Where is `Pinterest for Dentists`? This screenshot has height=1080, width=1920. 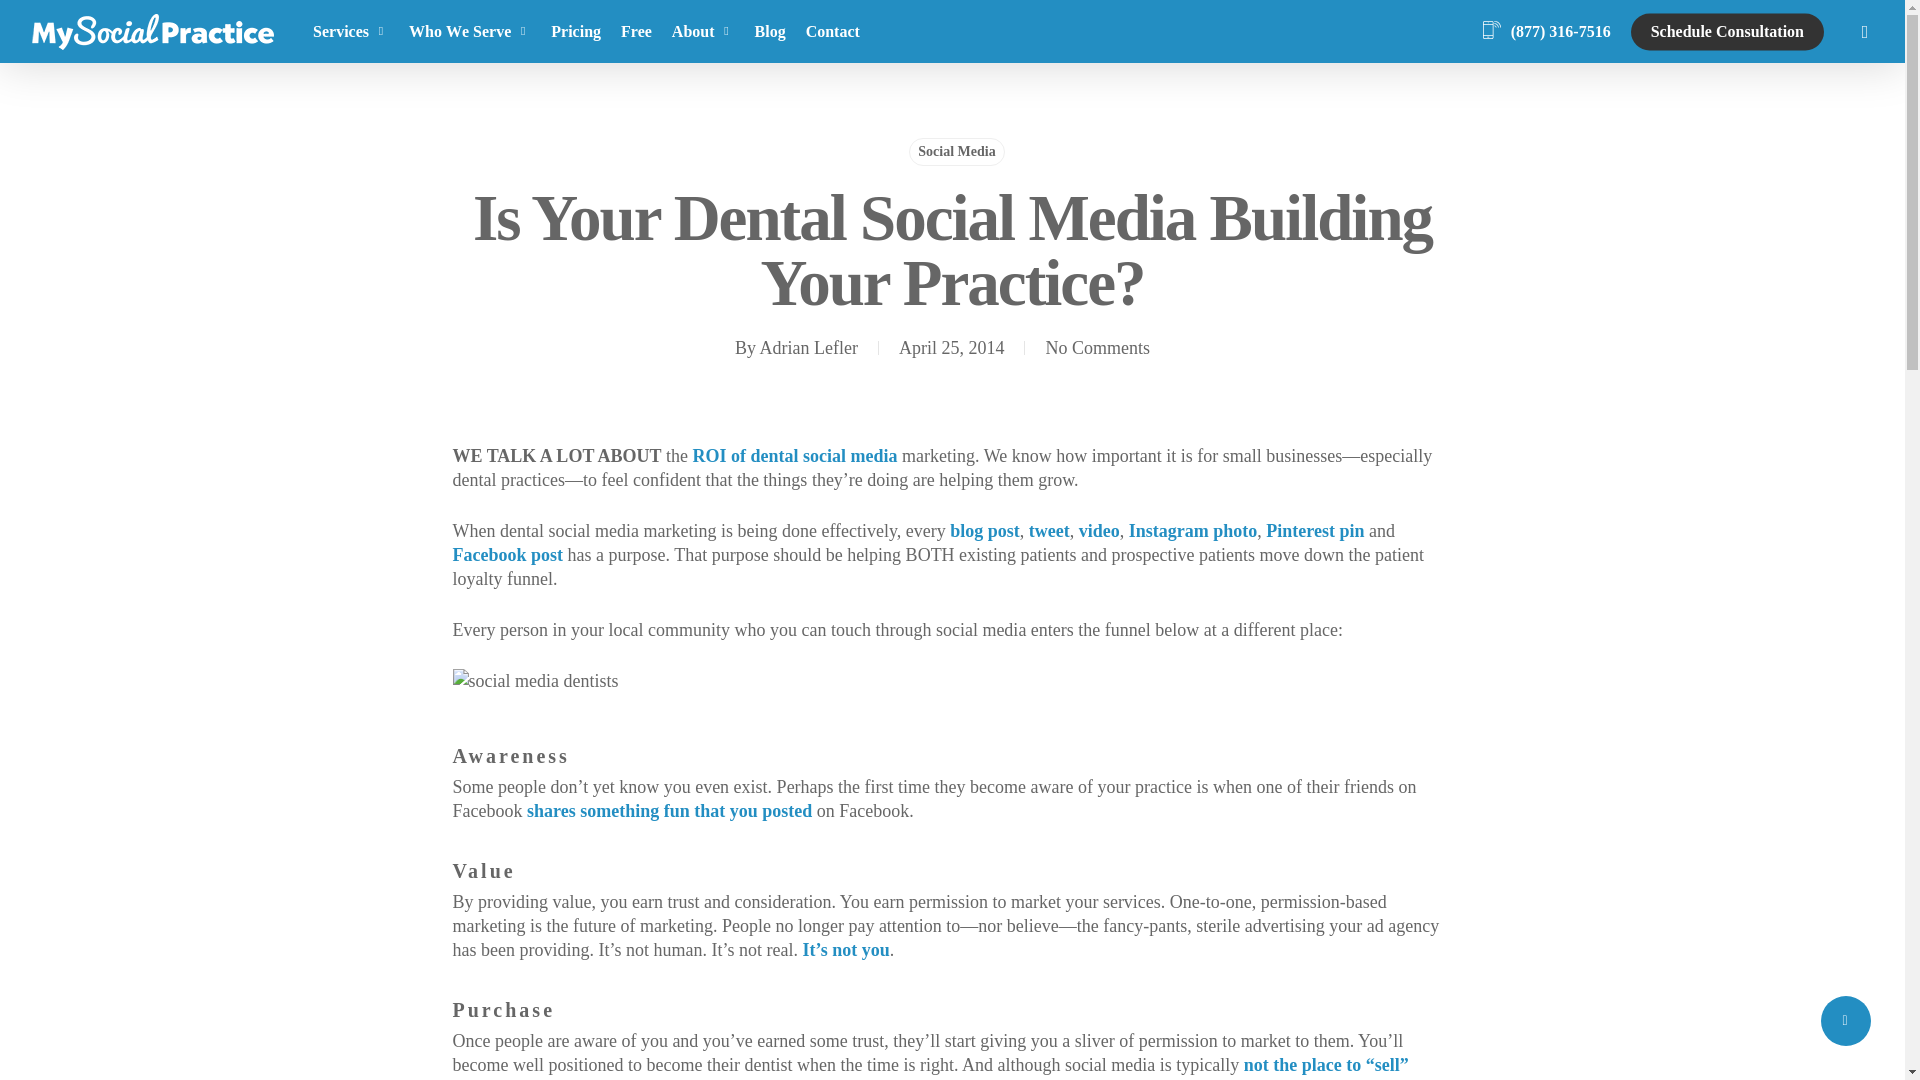
Pinterest for Dentists is located at coordinates (1314, 530).